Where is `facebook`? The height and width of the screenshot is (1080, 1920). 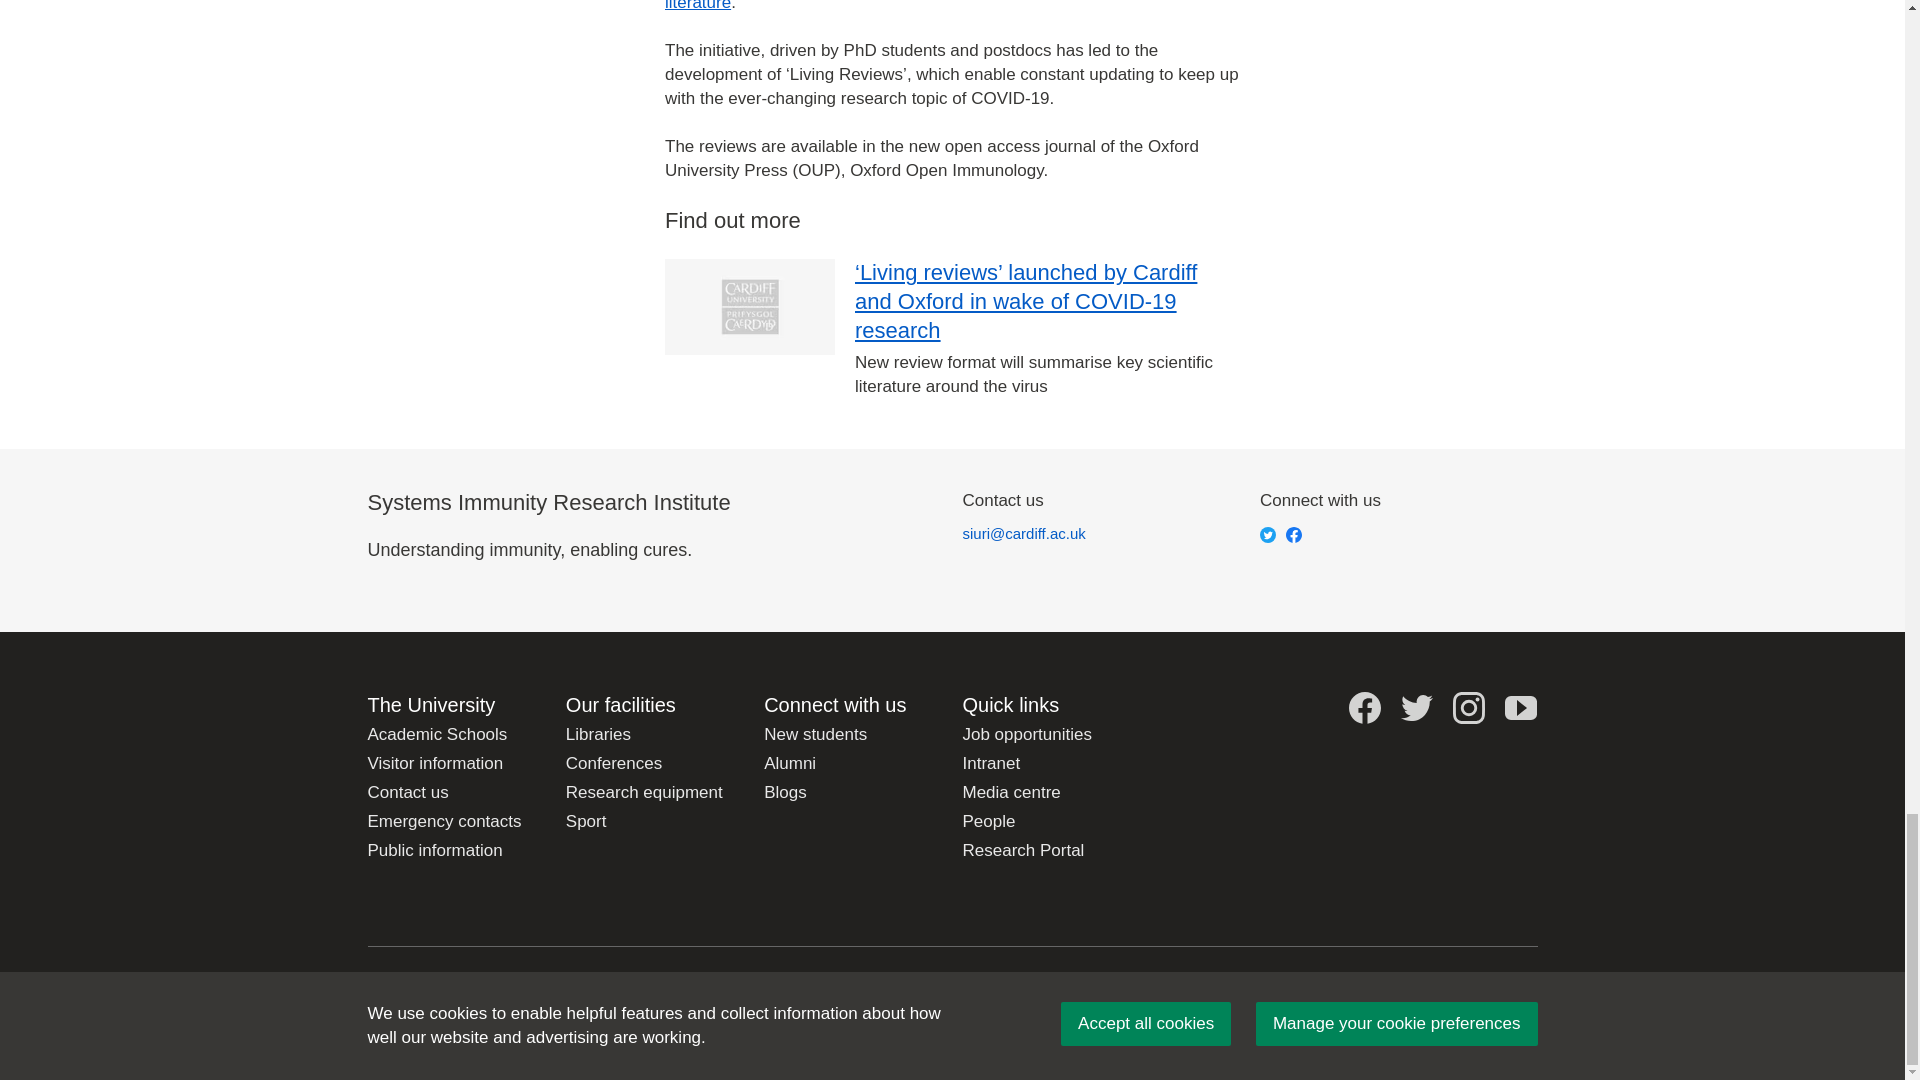 facebook is located at coordinates (1294, 535).